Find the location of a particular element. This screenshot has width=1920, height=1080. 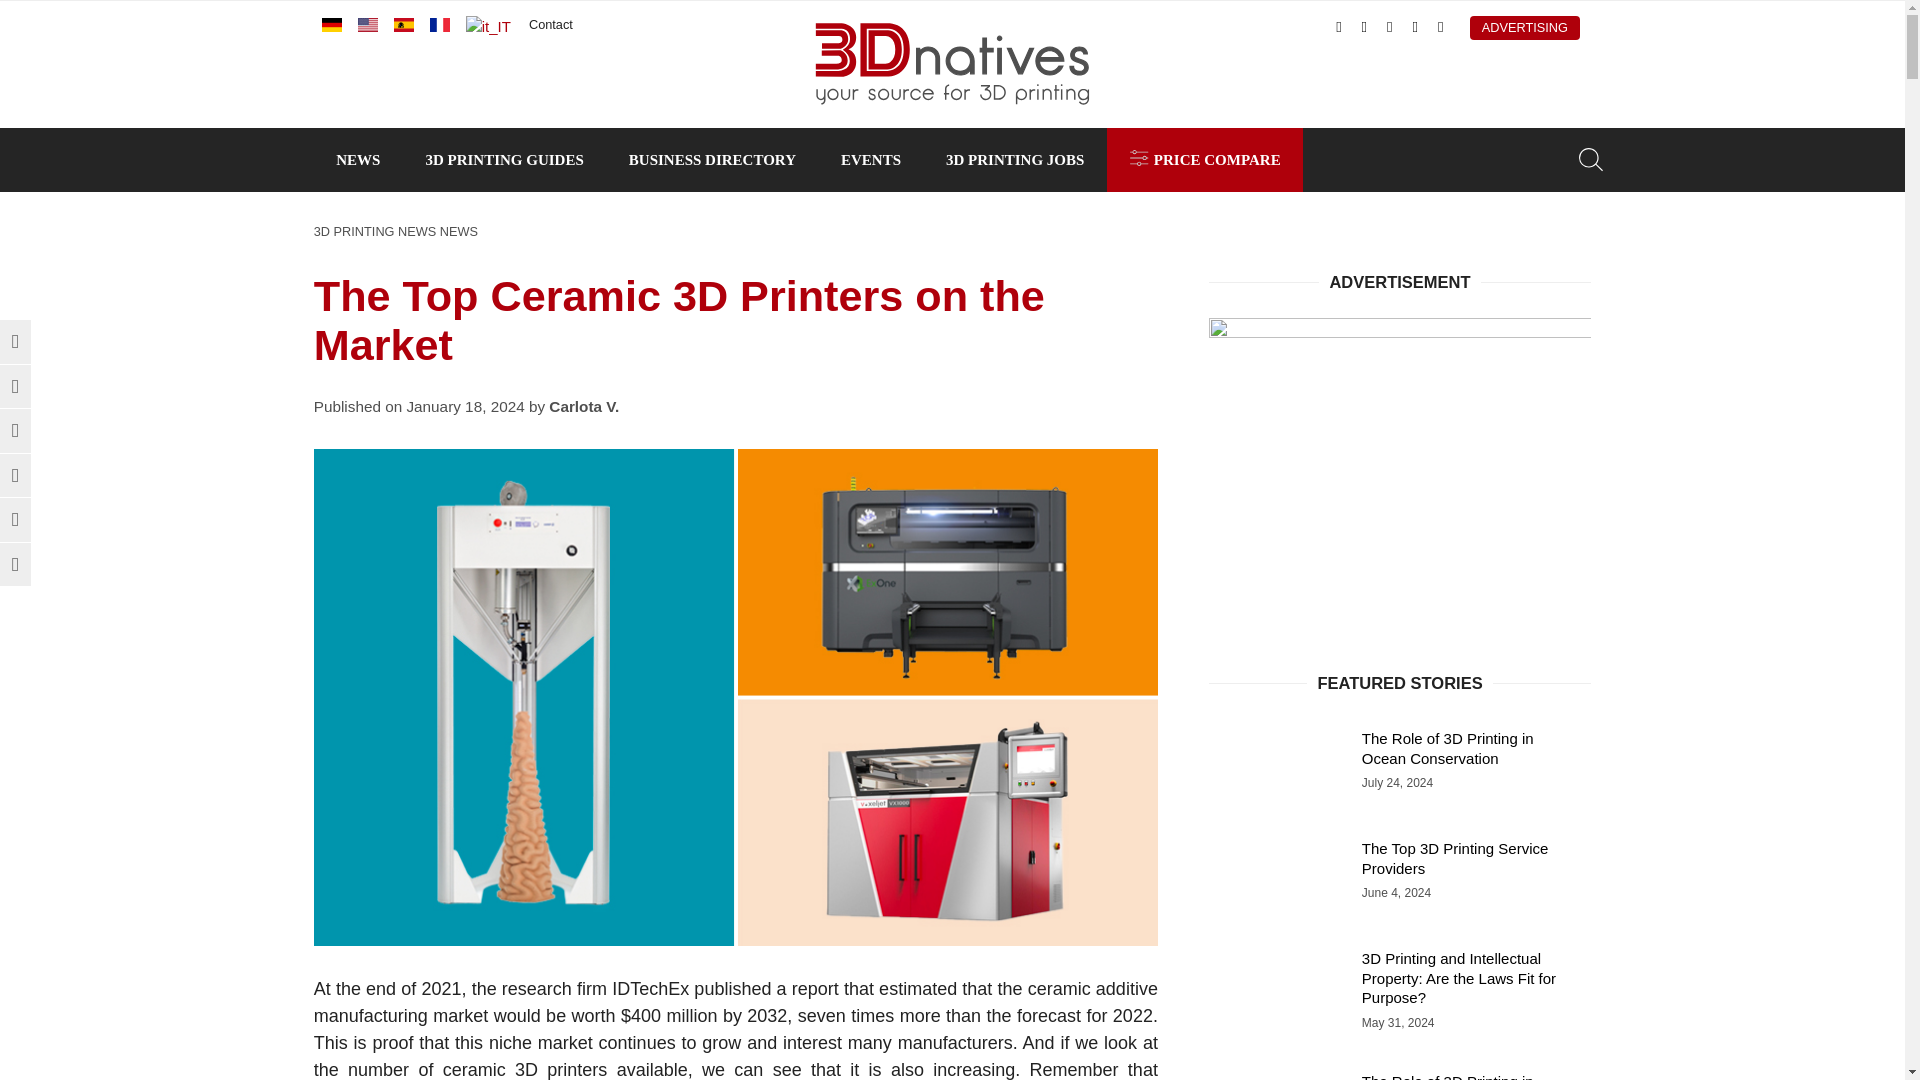

3D PRINTING GUIDES is located at coordinates (504, 160).